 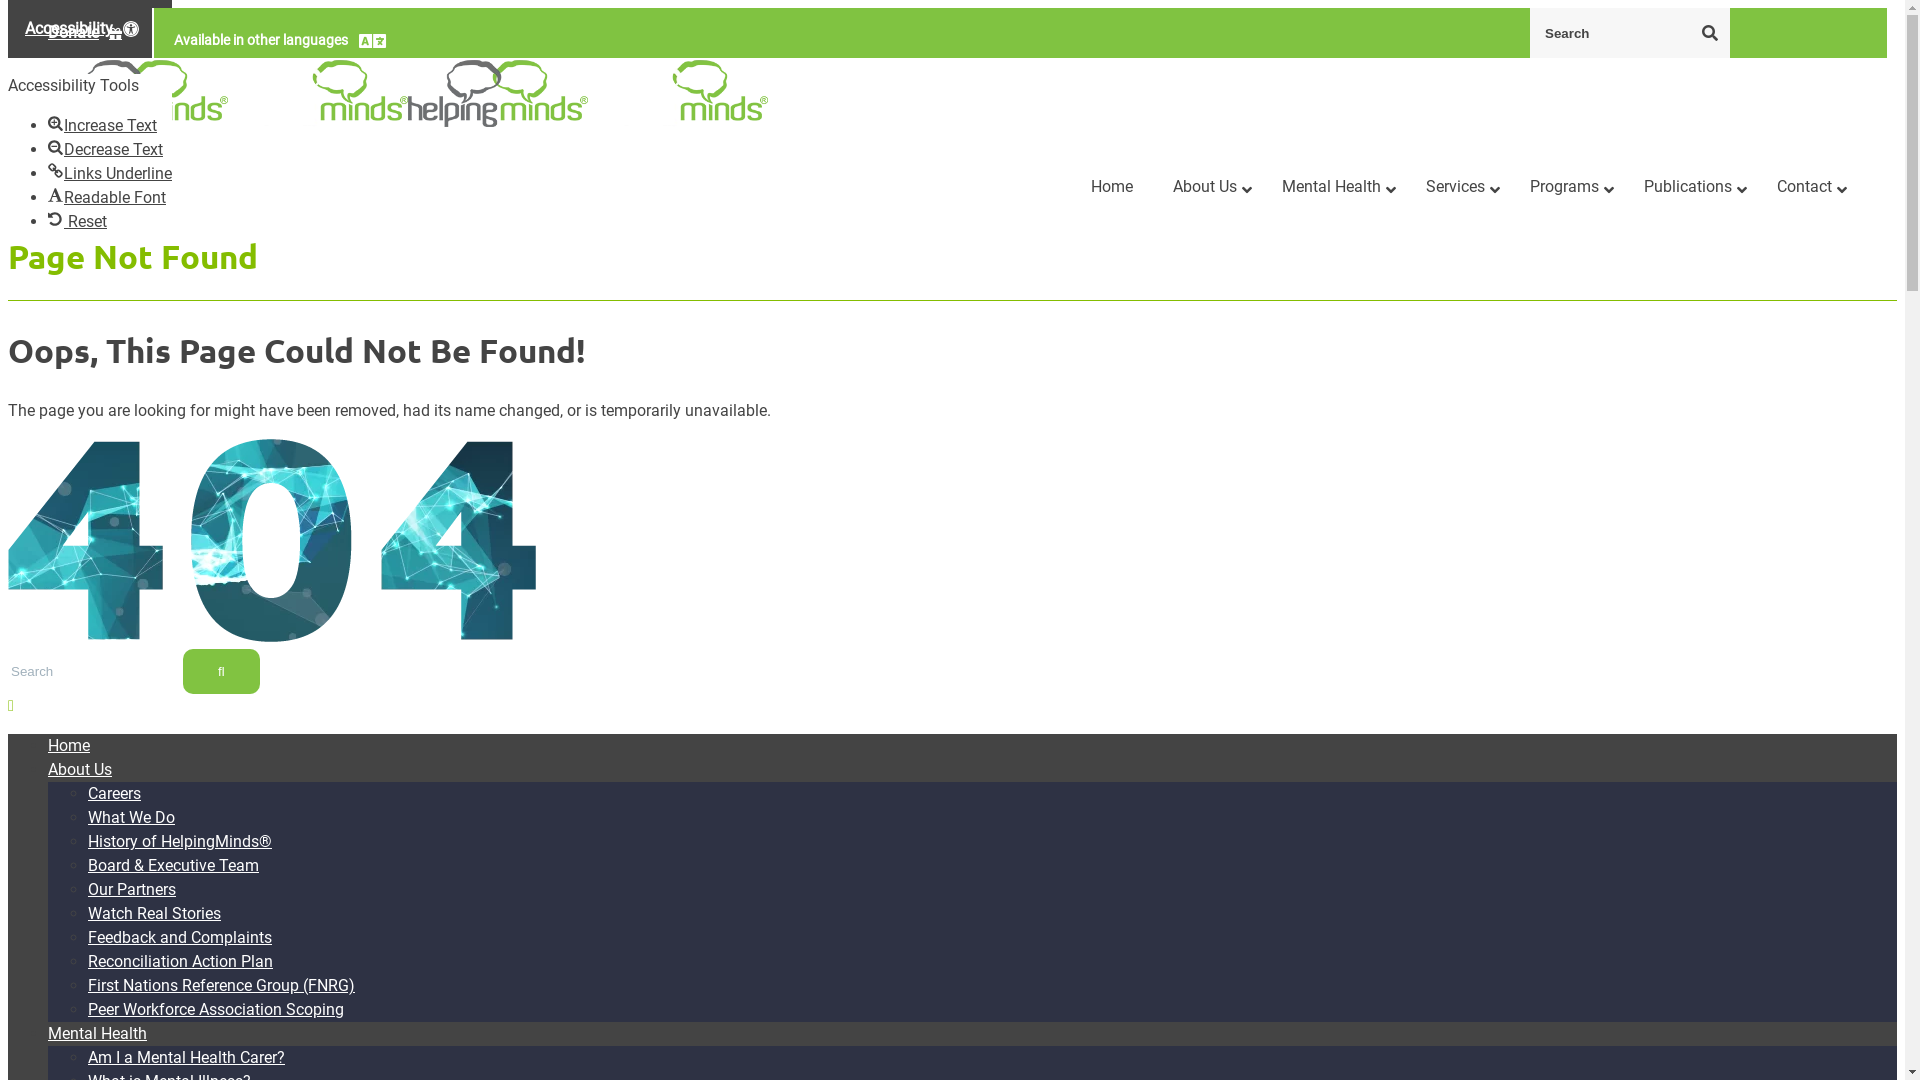 What do you see at coordinates (498, 94) in the screenshot?
I see `HelpingMinds` at bounding box center [498, 94].